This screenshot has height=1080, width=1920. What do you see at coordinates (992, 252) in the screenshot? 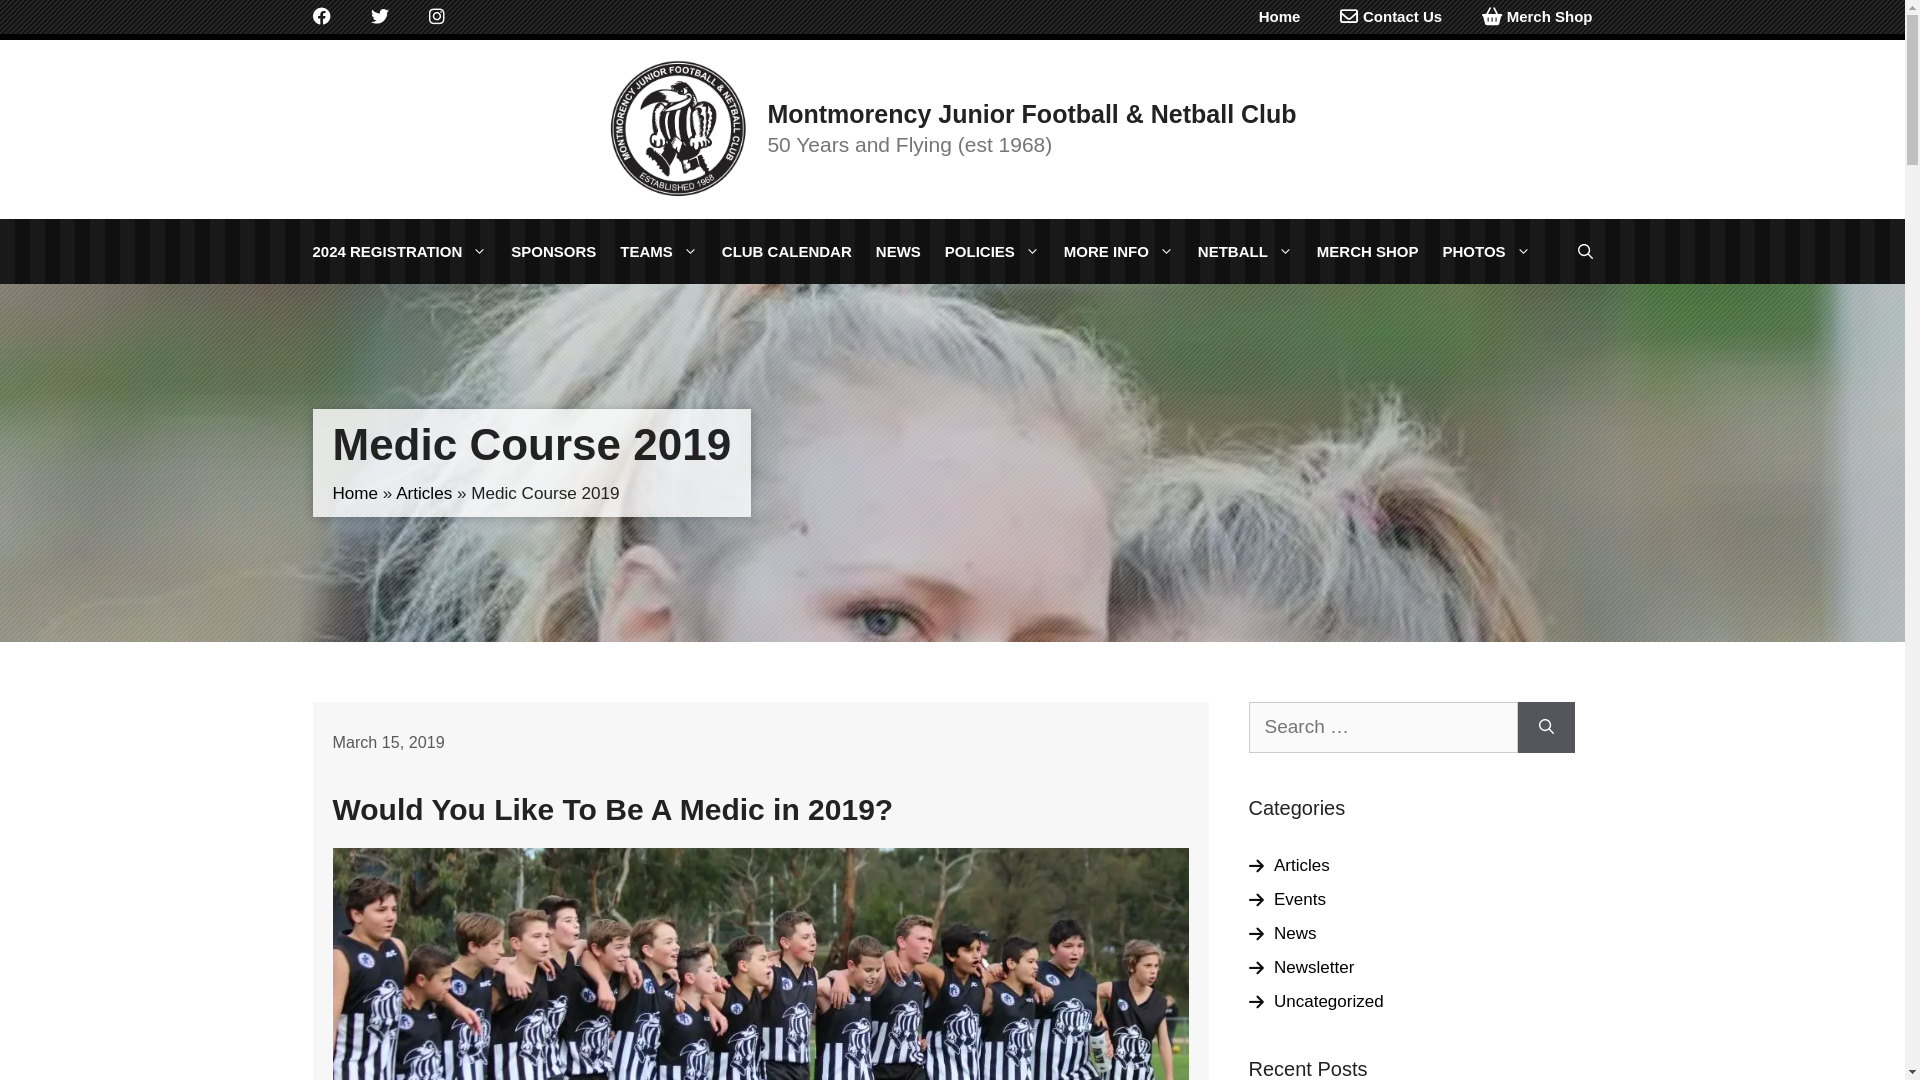
I see `POLICIES` at bounding box center [992, 252].